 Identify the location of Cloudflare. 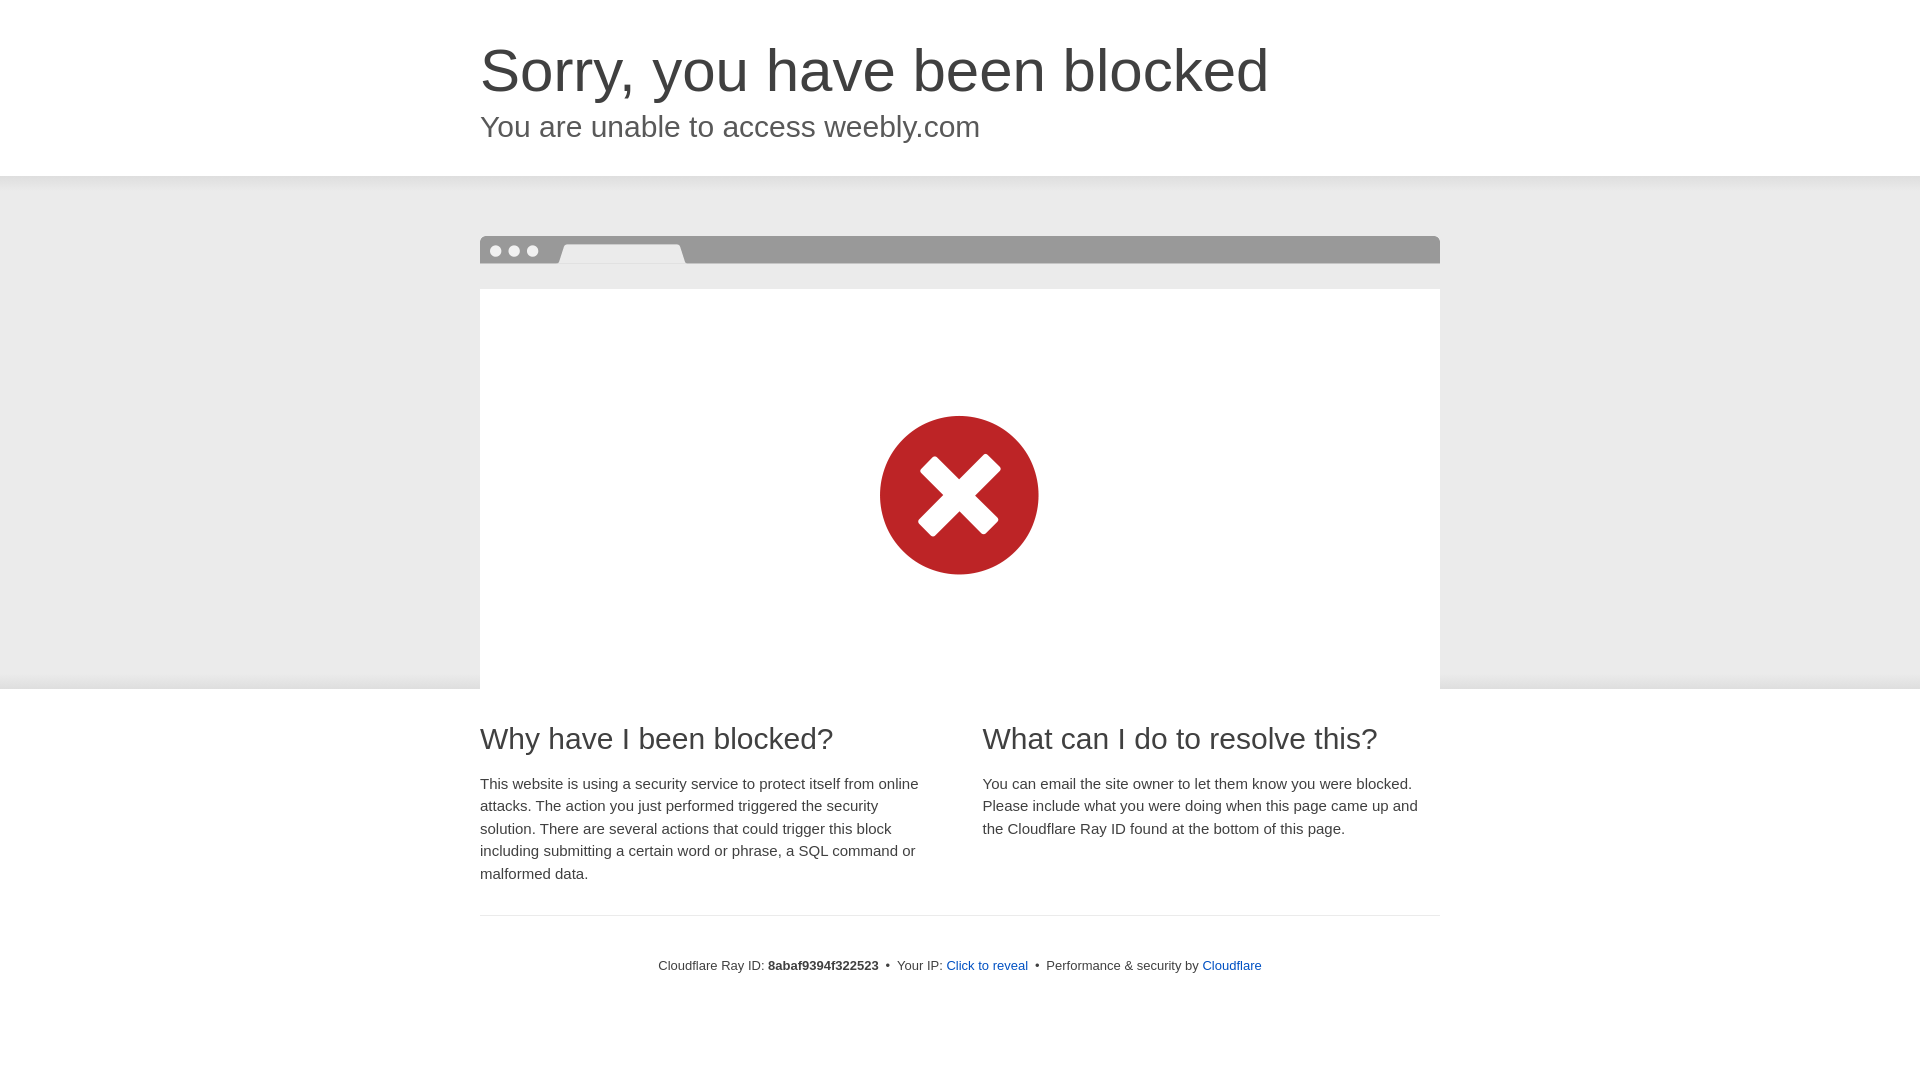
(1231, 965).